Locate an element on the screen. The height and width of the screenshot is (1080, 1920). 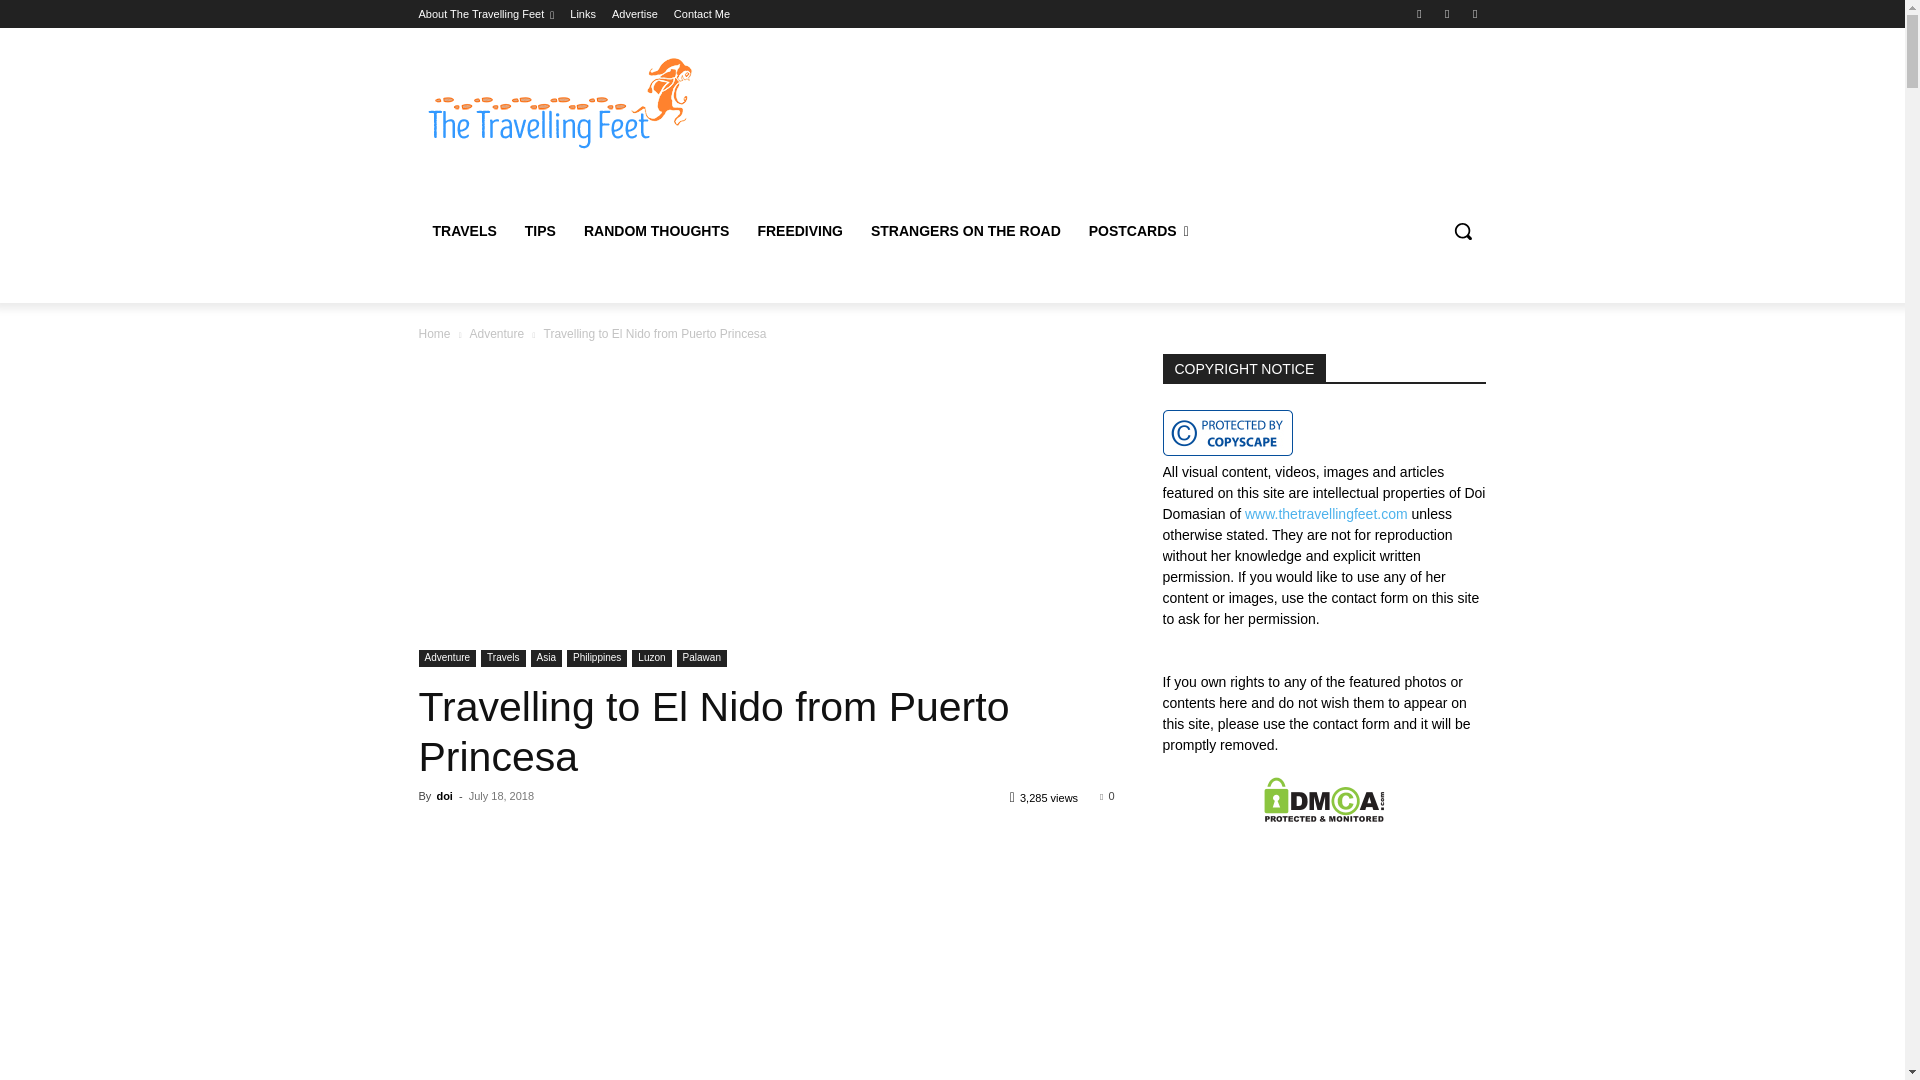
RANDOM THOUGHTS is located at coordinates (656, 230).